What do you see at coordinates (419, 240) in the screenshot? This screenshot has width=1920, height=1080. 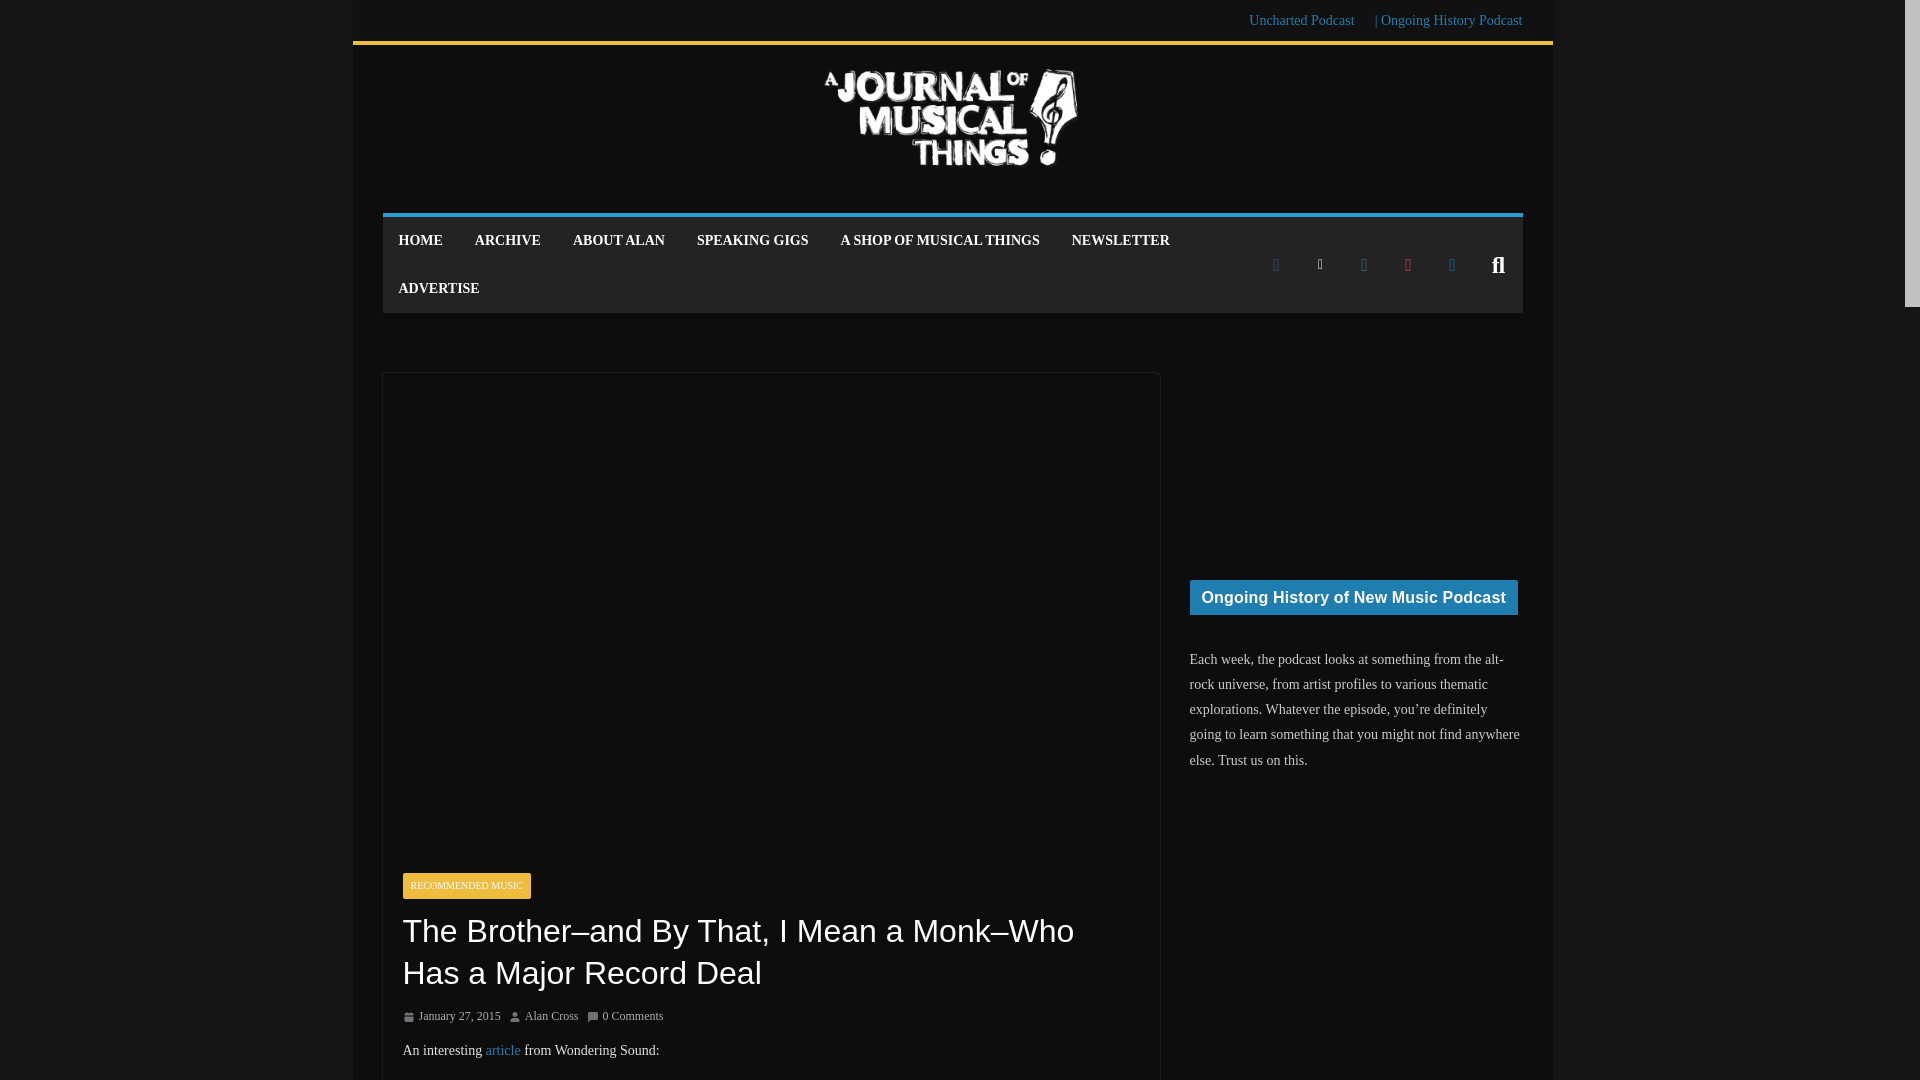 I see `HOME` at bounding box center [419, 240].